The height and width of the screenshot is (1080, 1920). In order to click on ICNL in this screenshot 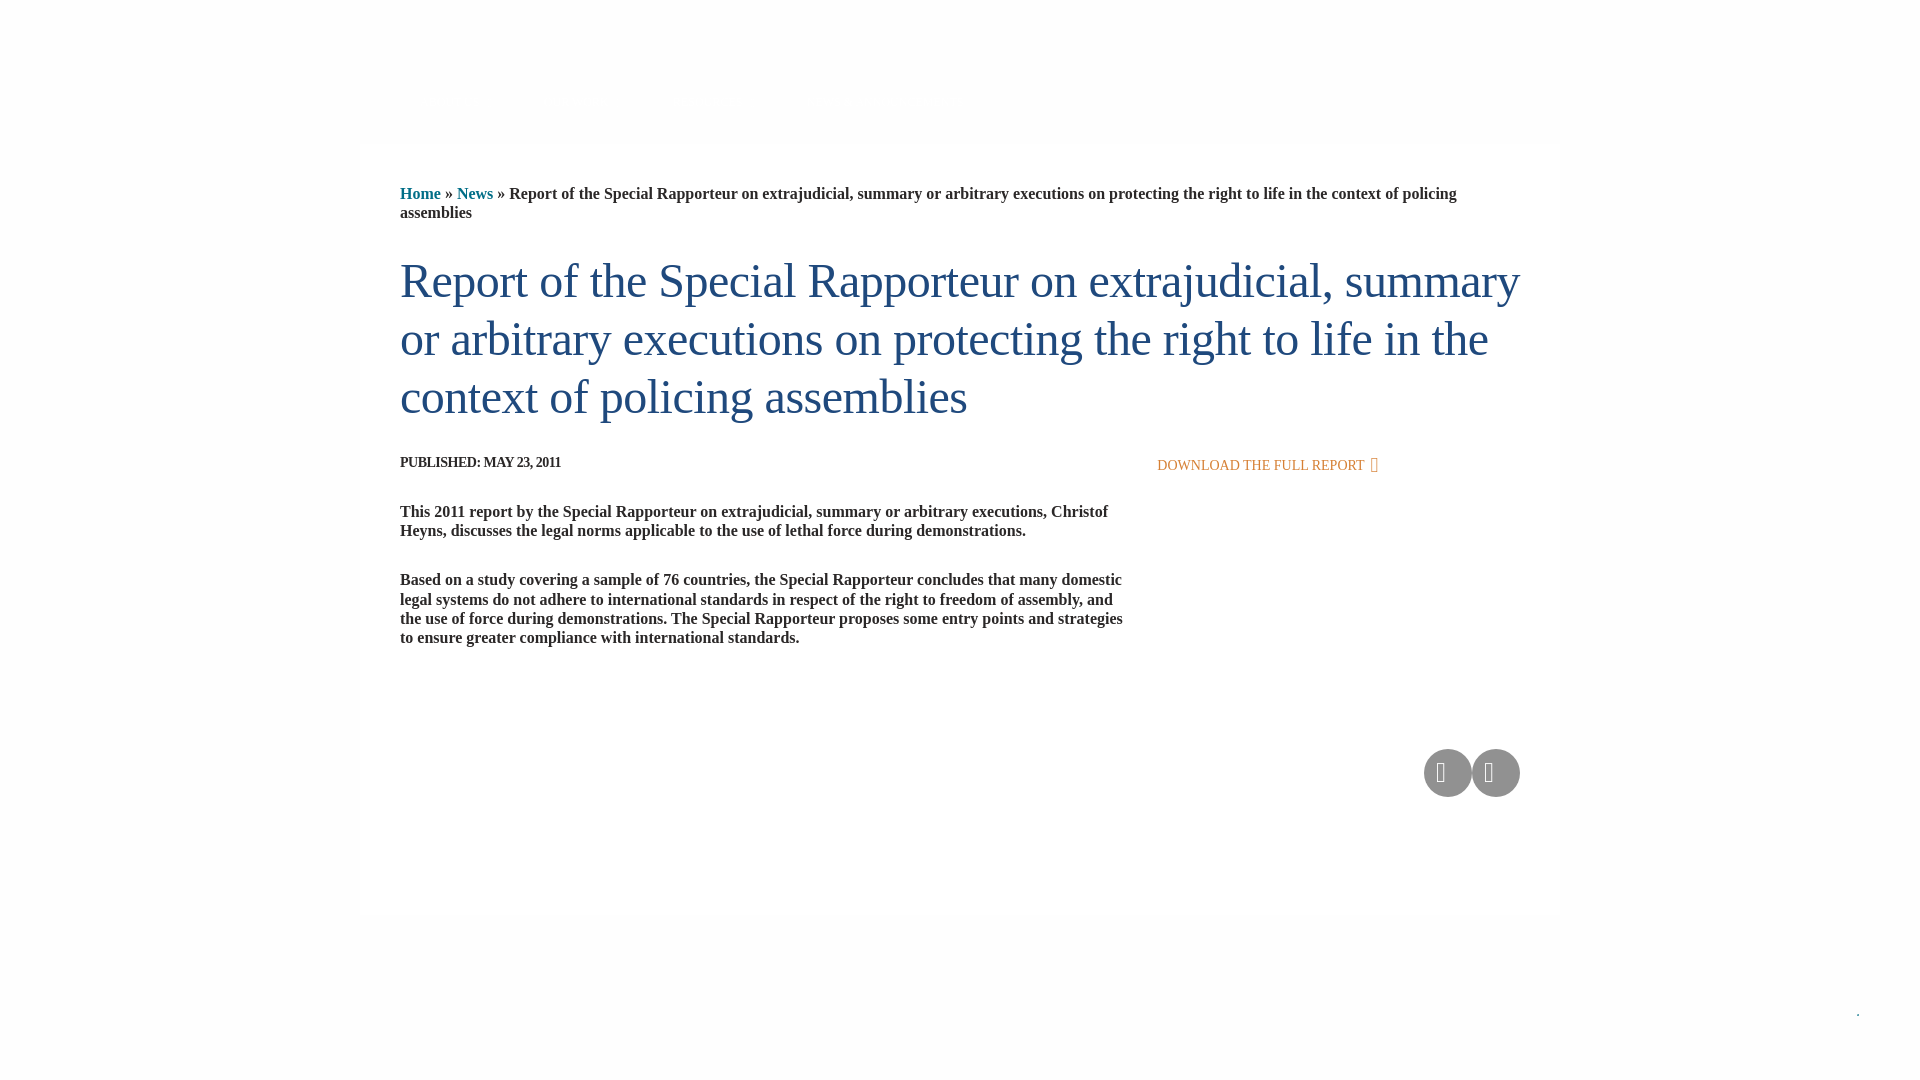, I will do `click(524, 46)`.